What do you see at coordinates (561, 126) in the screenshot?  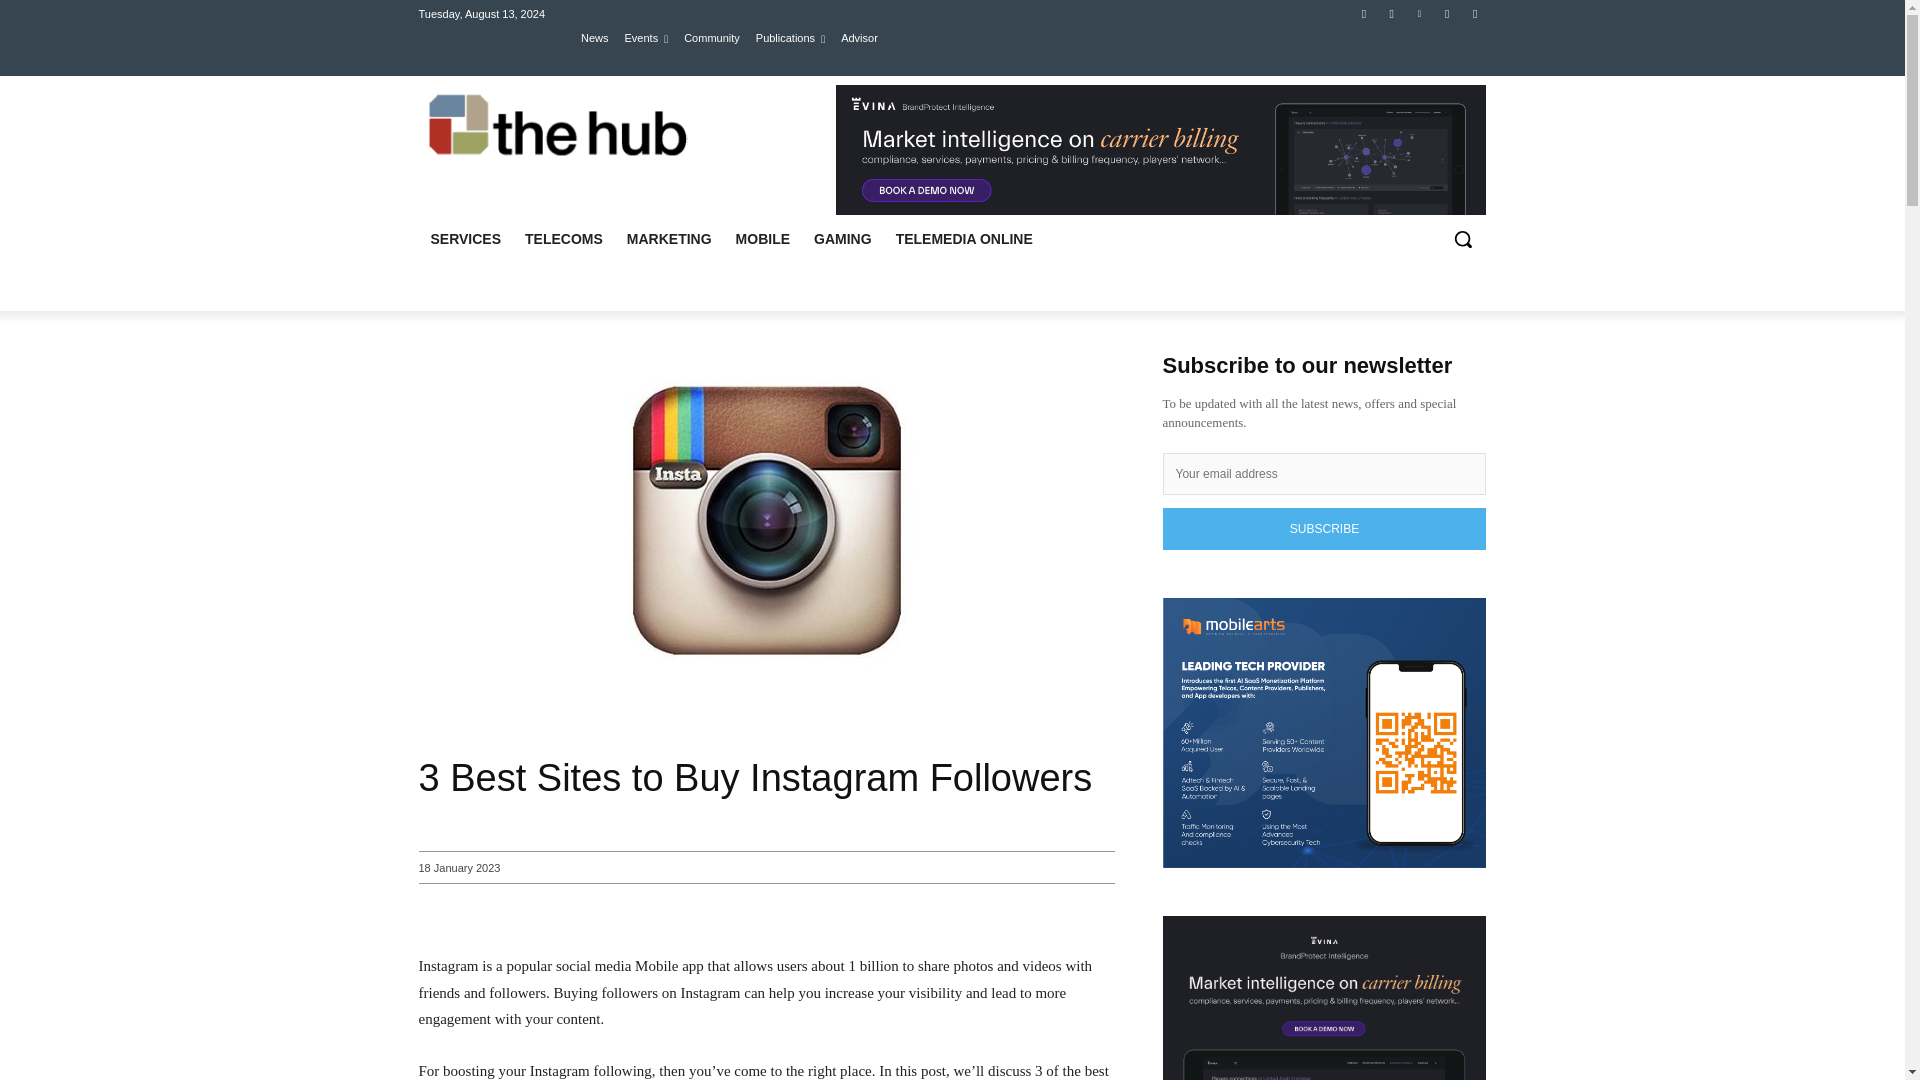 I see `Telemedia Online Magazine Logo` at bounding box center [561, 126].